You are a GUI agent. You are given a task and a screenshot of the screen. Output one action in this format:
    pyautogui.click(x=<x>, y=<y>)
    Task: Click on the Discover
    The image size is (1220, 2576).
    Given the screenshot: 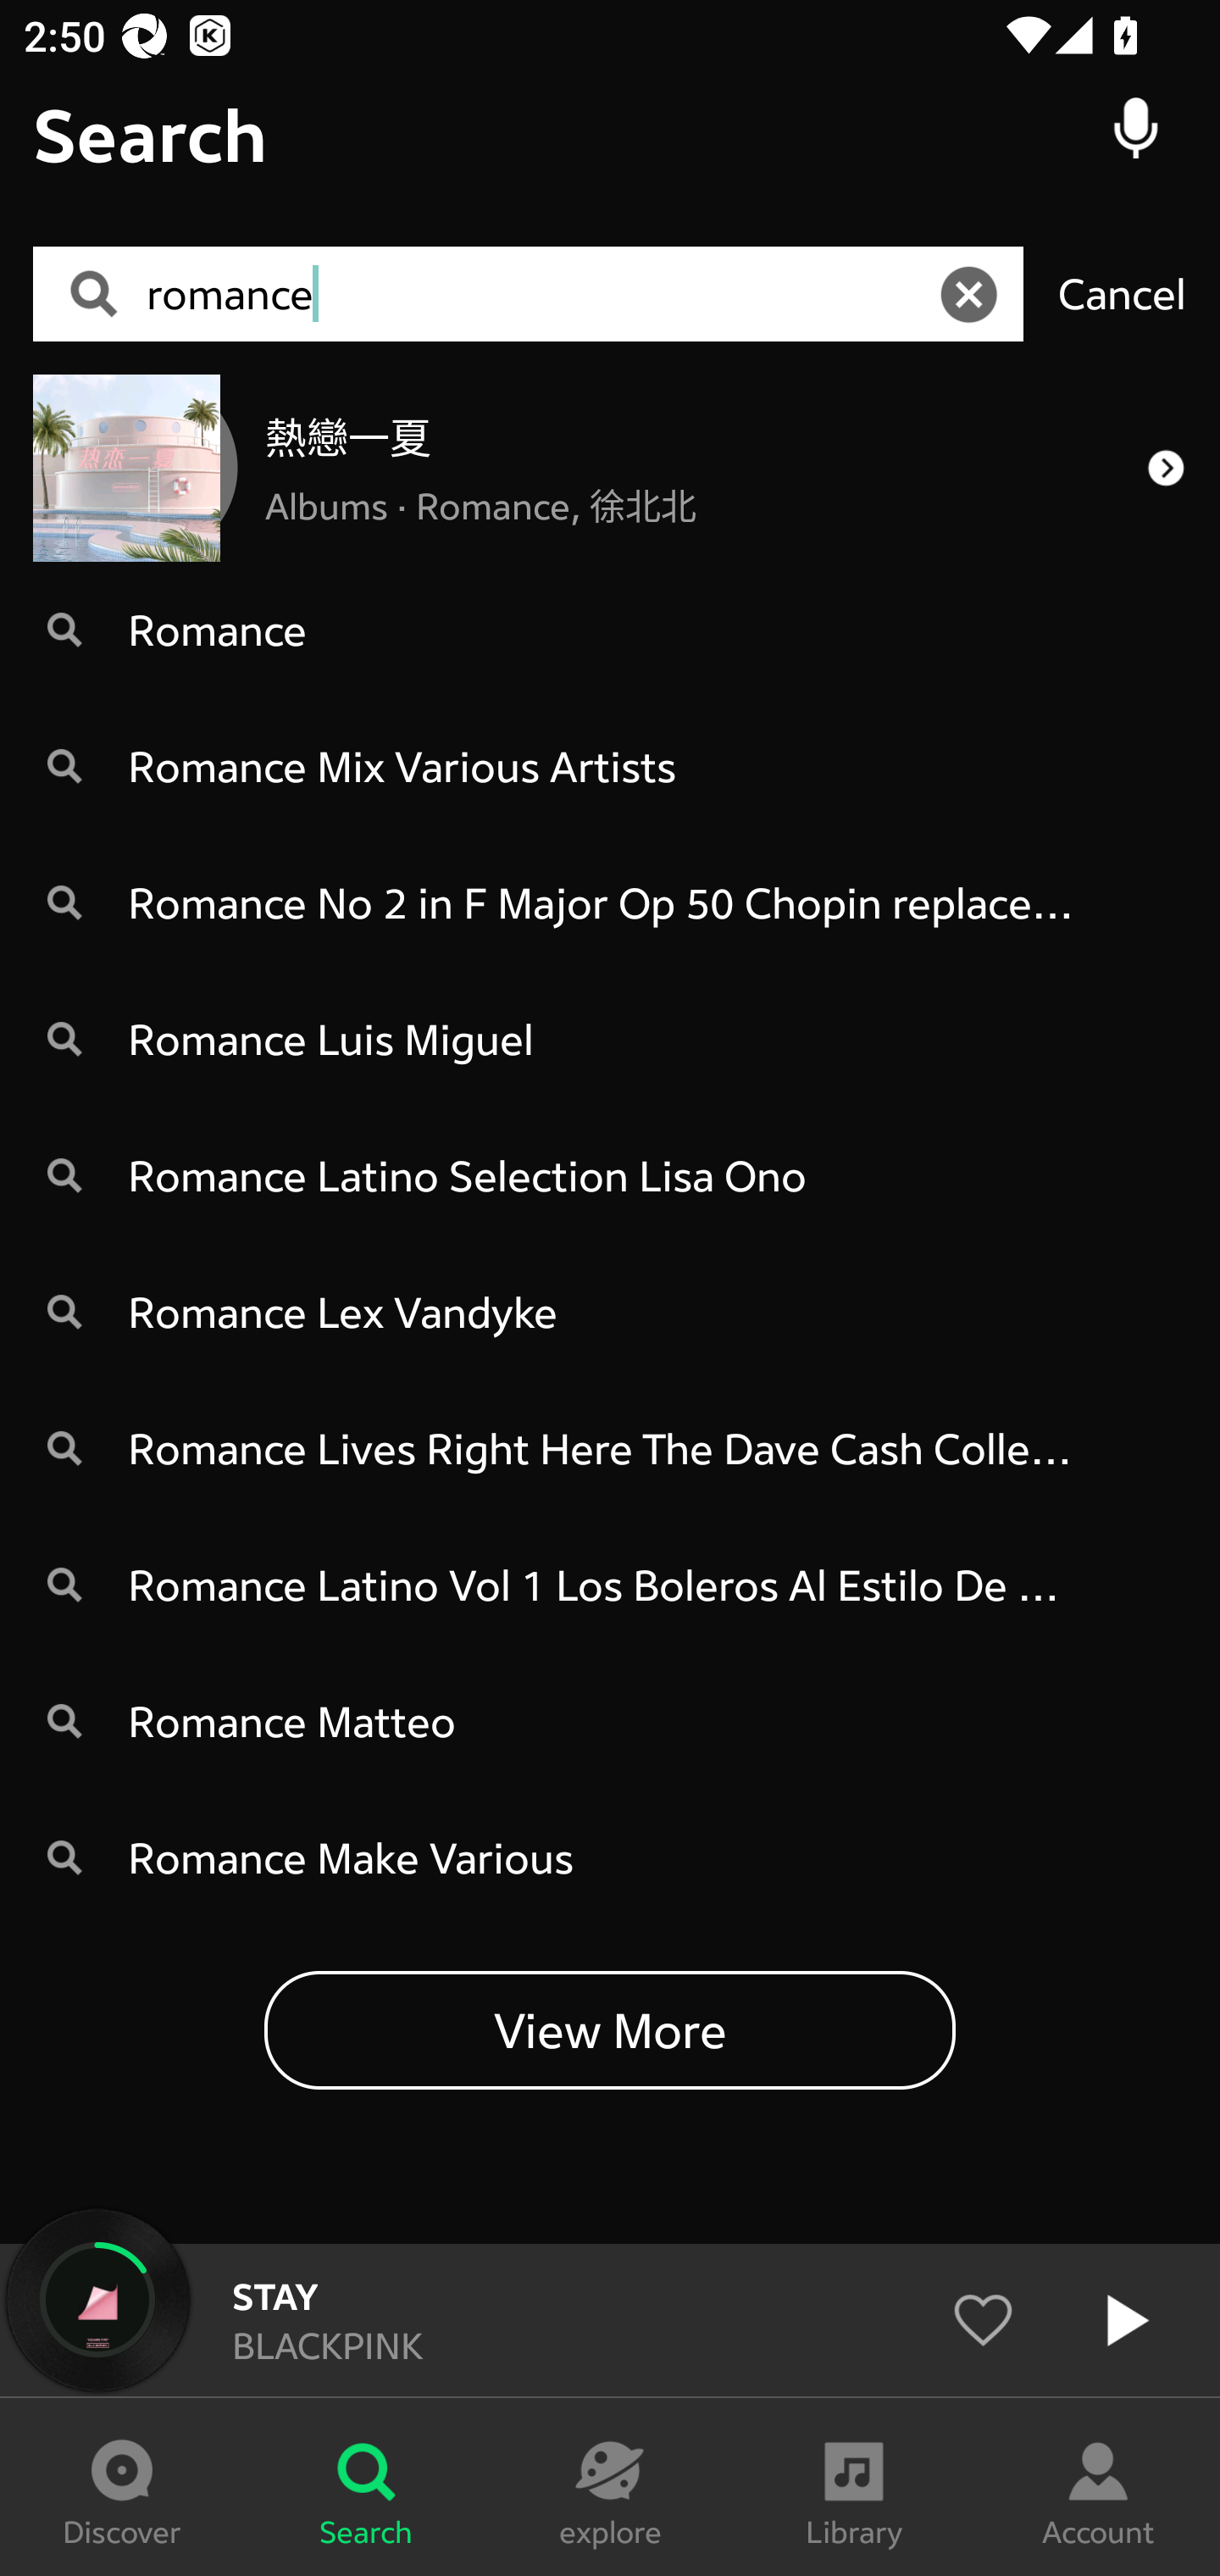 What is the action you would take?
    pyautogui.click(x=122, y=2487)
    